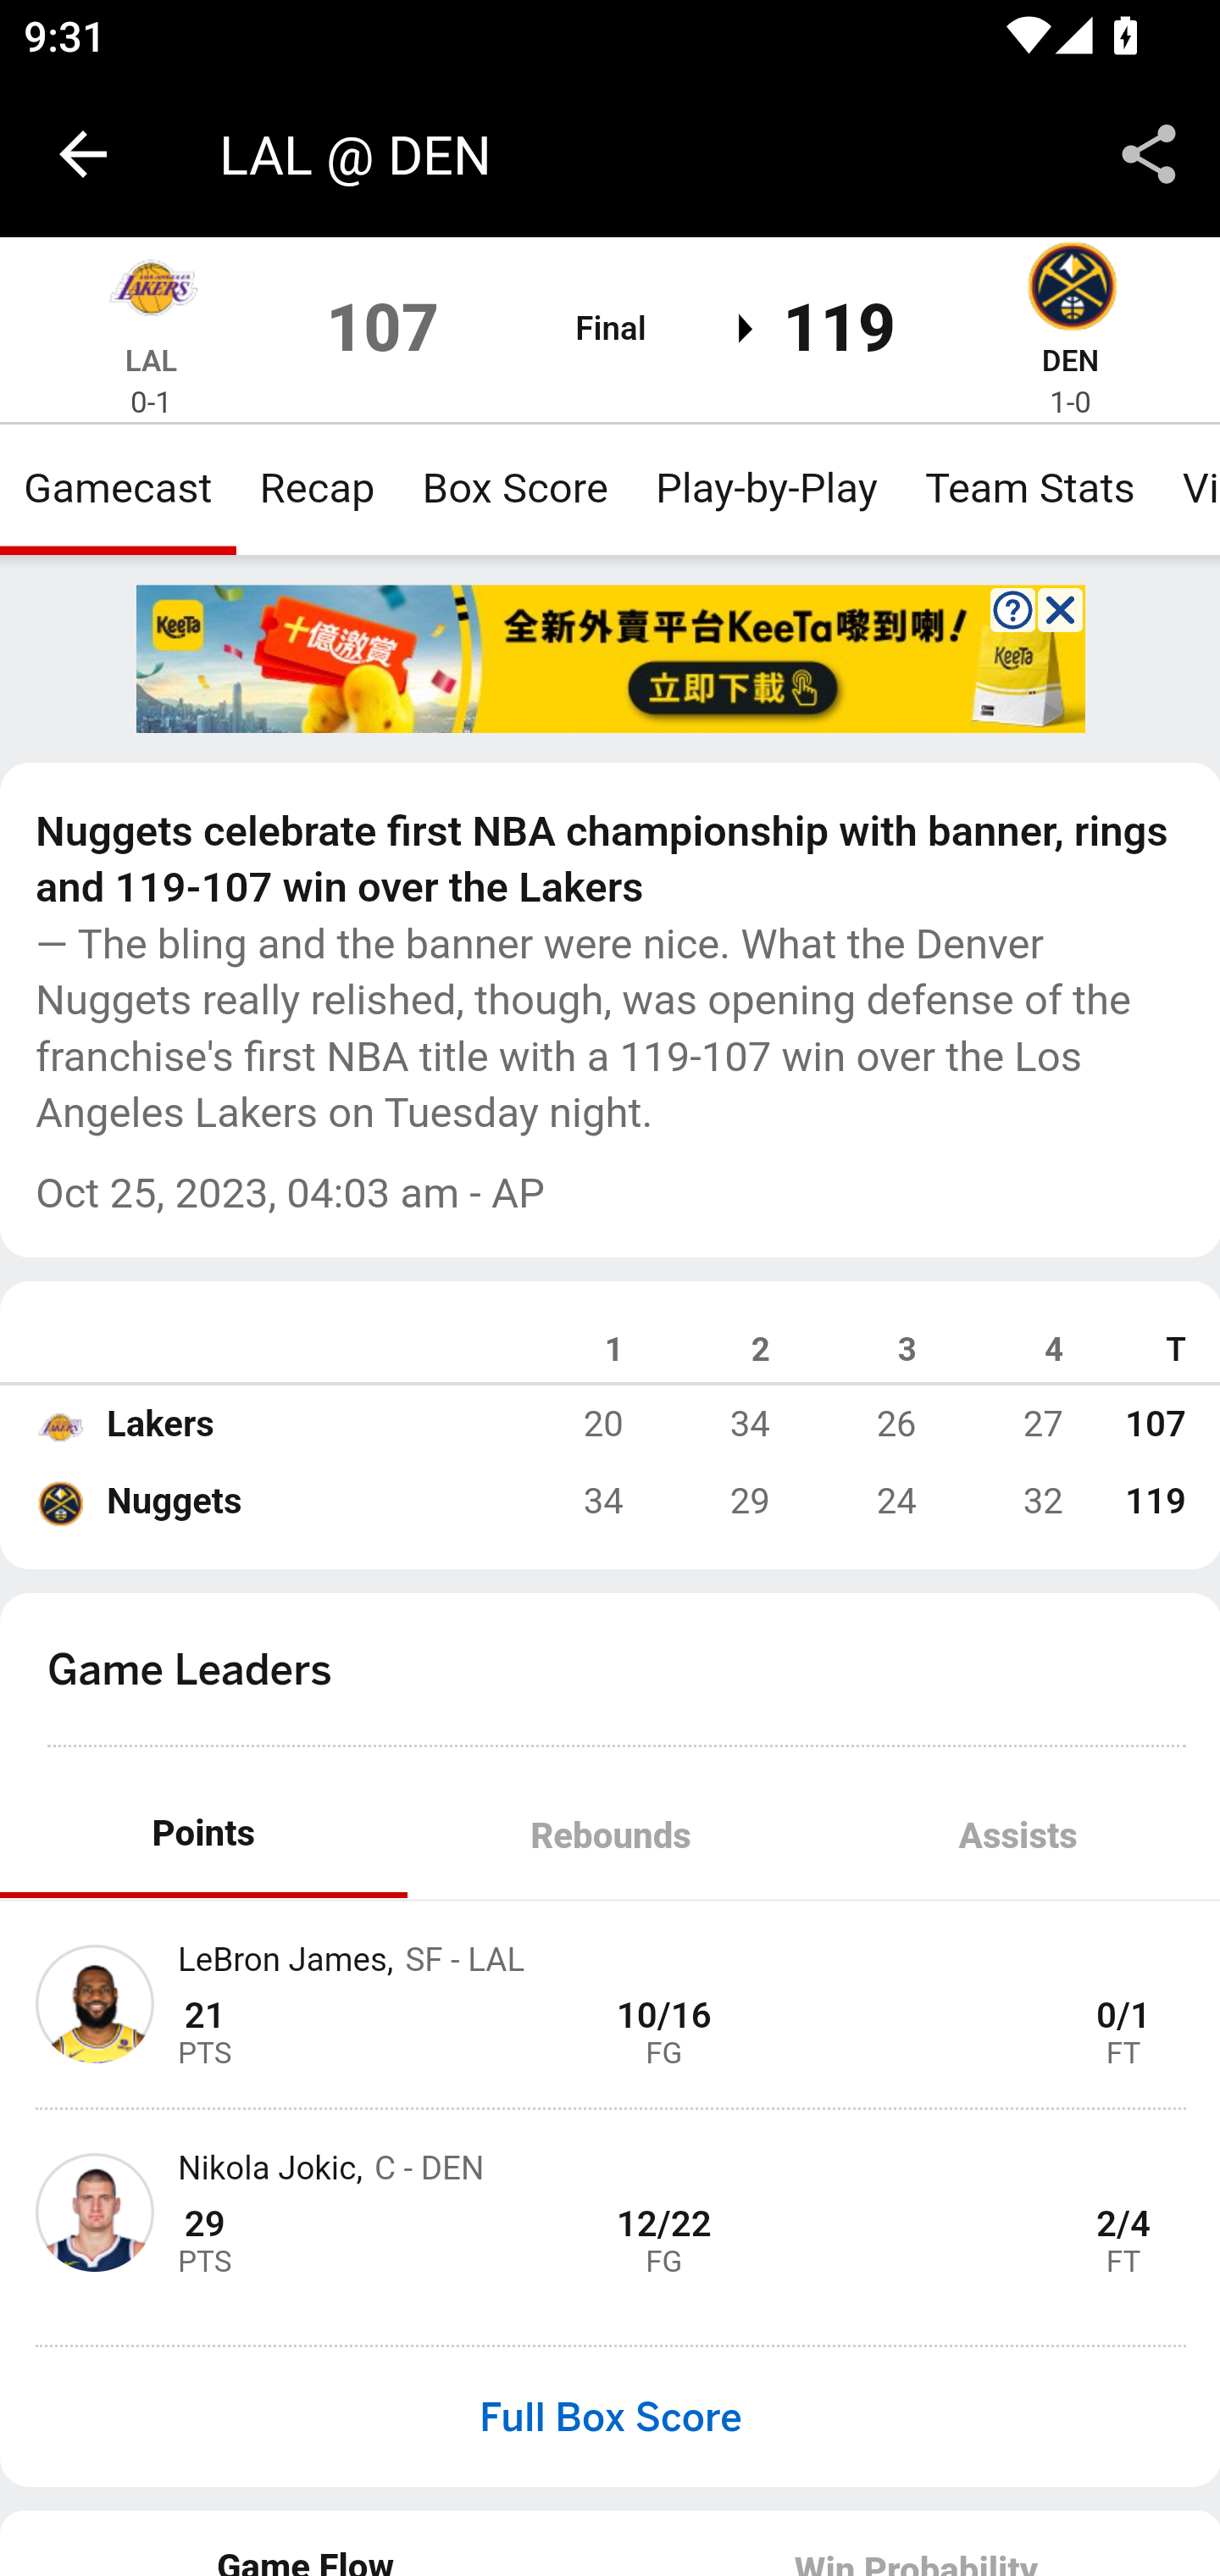  What do you see at coordinates (515, 488) in the screenshot?
I see `Box Score` at bounding box center [515, 488].